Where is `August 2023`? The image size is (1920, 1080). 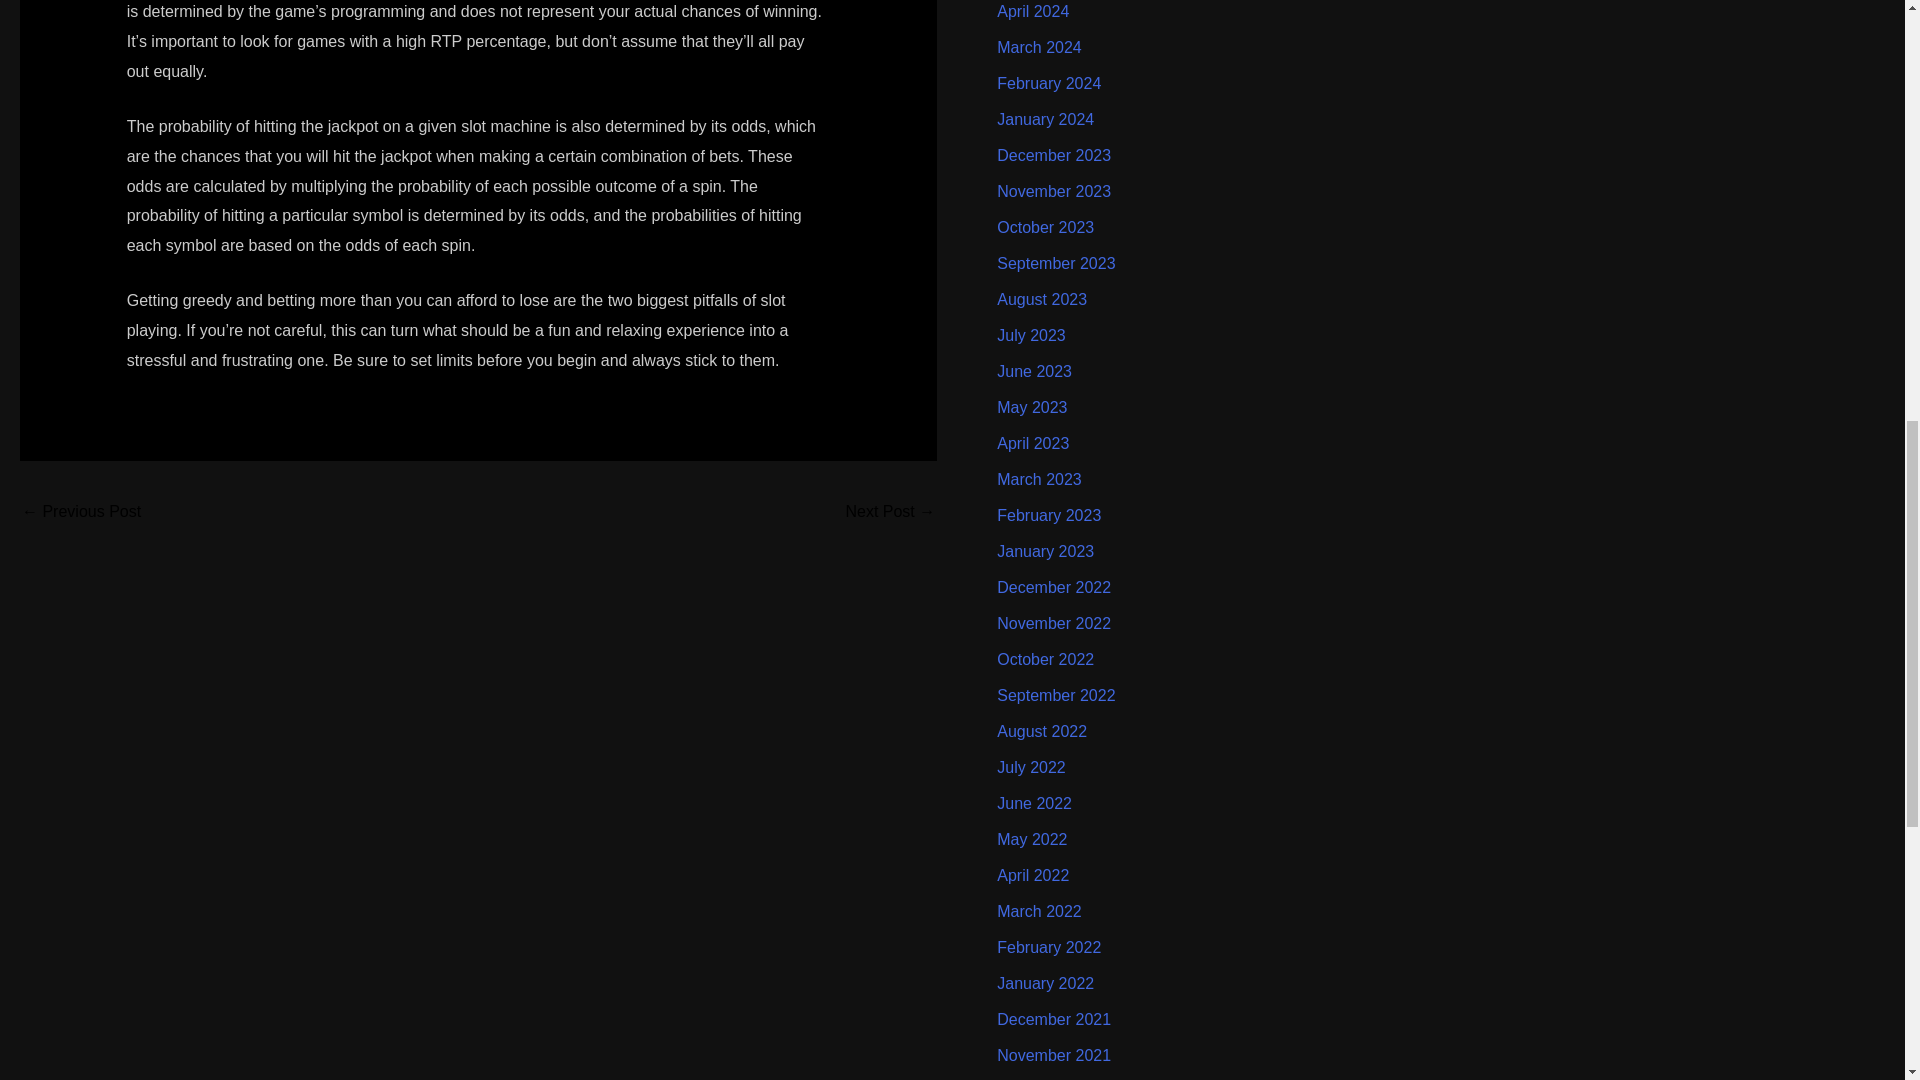
August 2023 is located at coordinates (1041, 298).